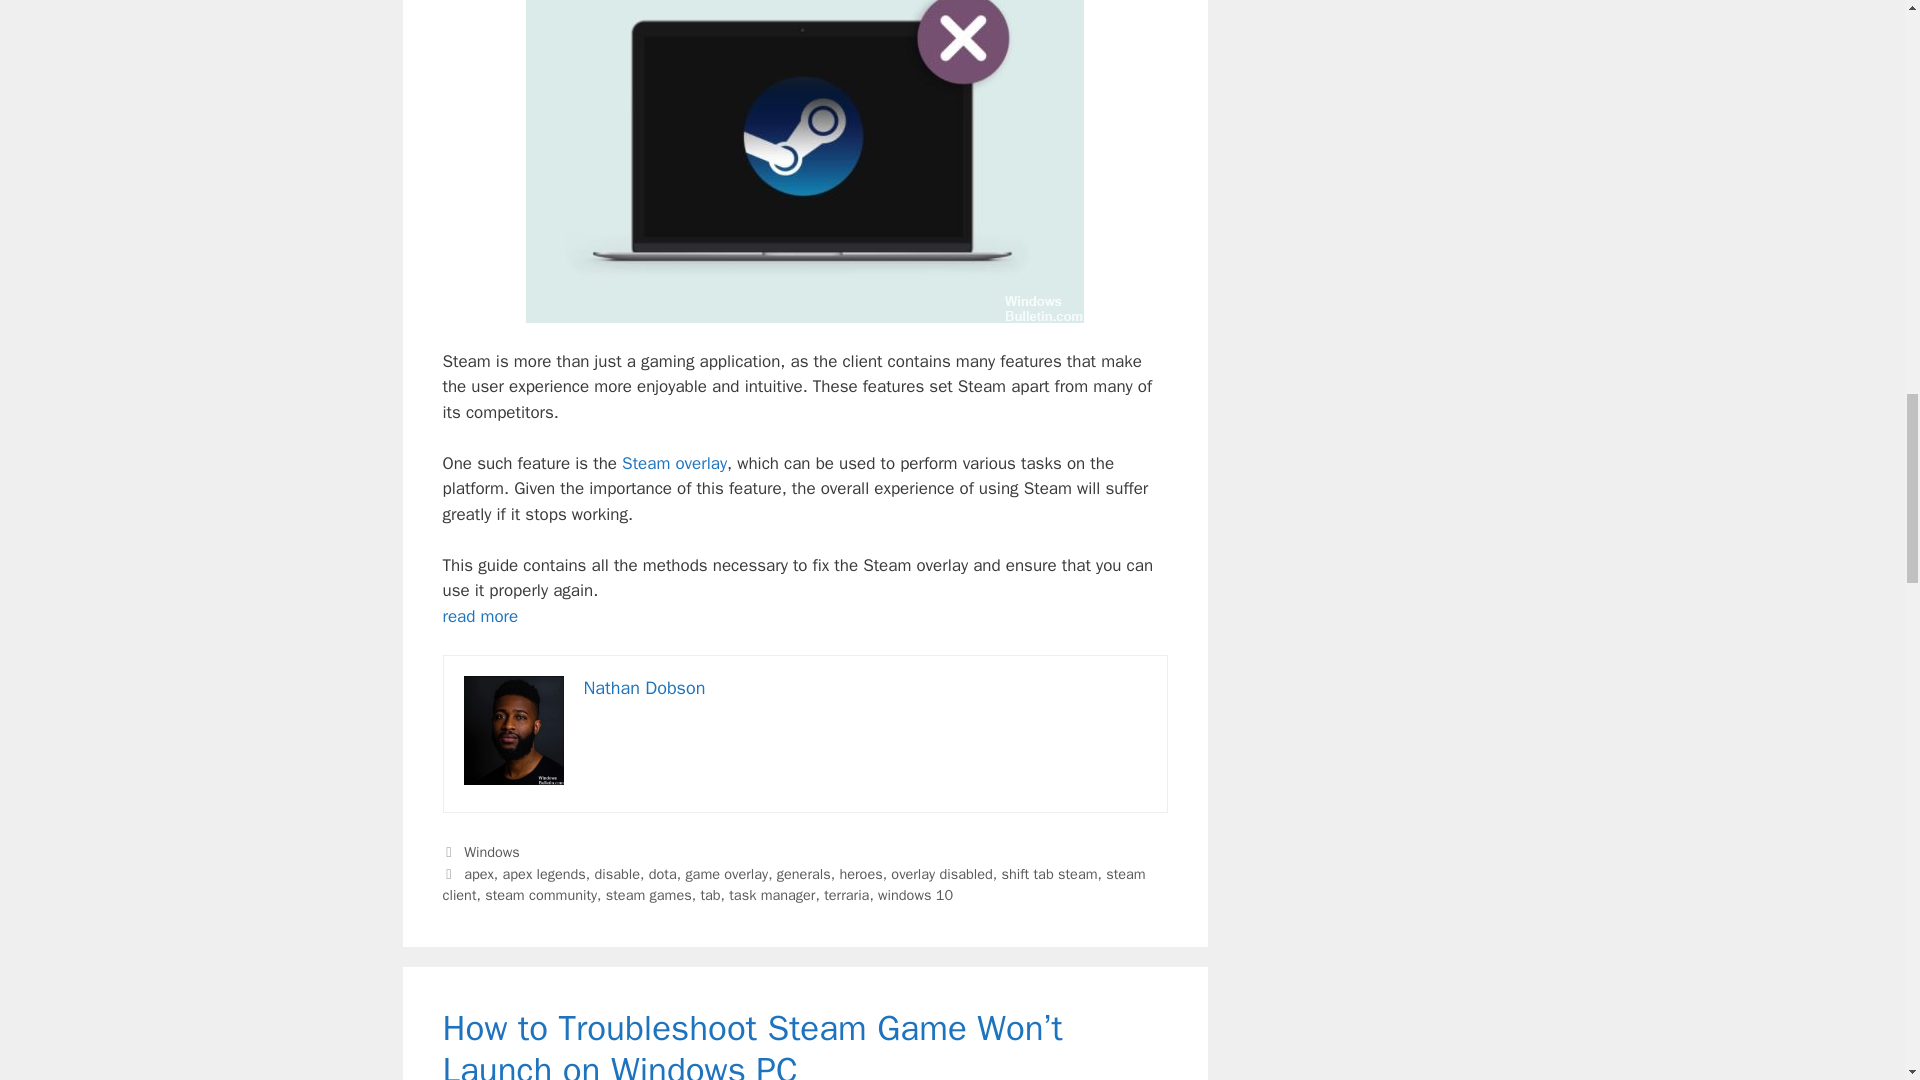  Describe the element at coordinates (618, 874) in the screenshot. I see `disable` at that location.